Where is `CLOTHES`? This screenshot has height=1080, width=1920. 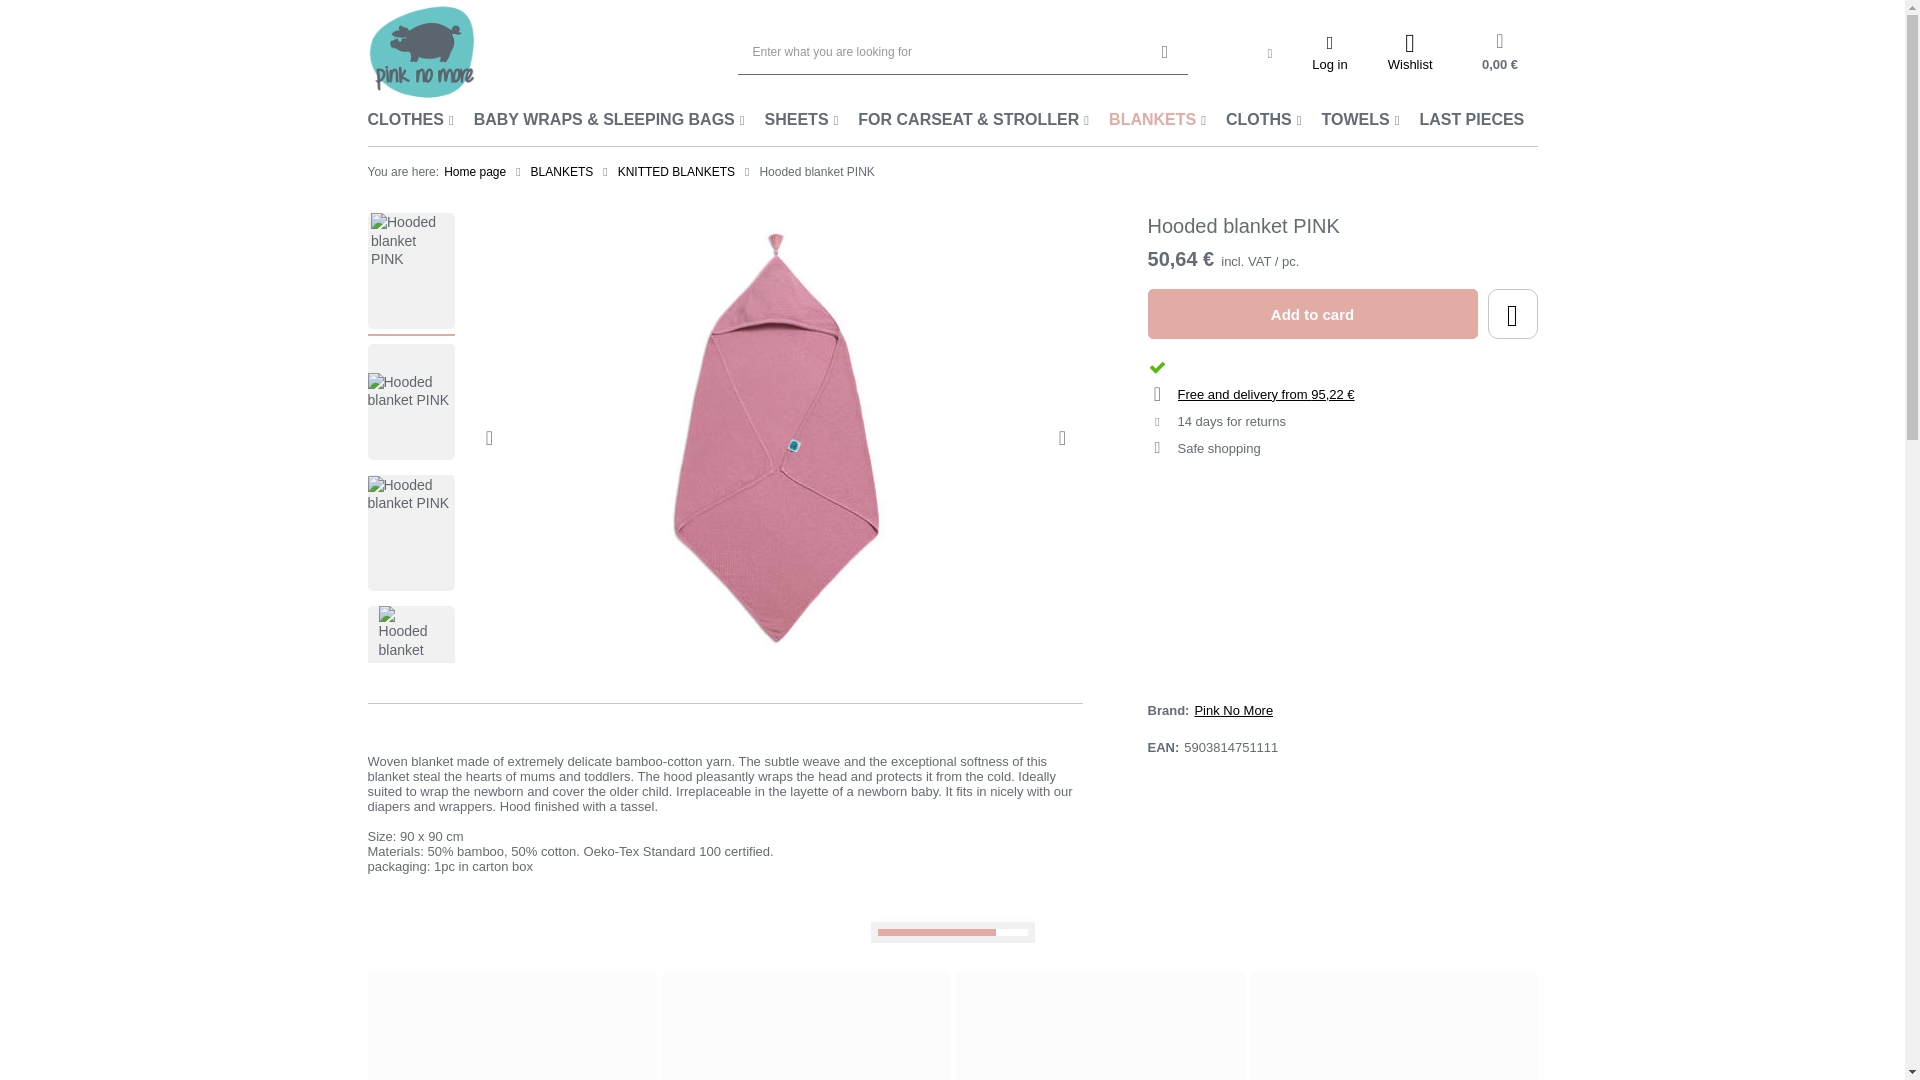 CLOTHES is located at coordinates (410, 120).